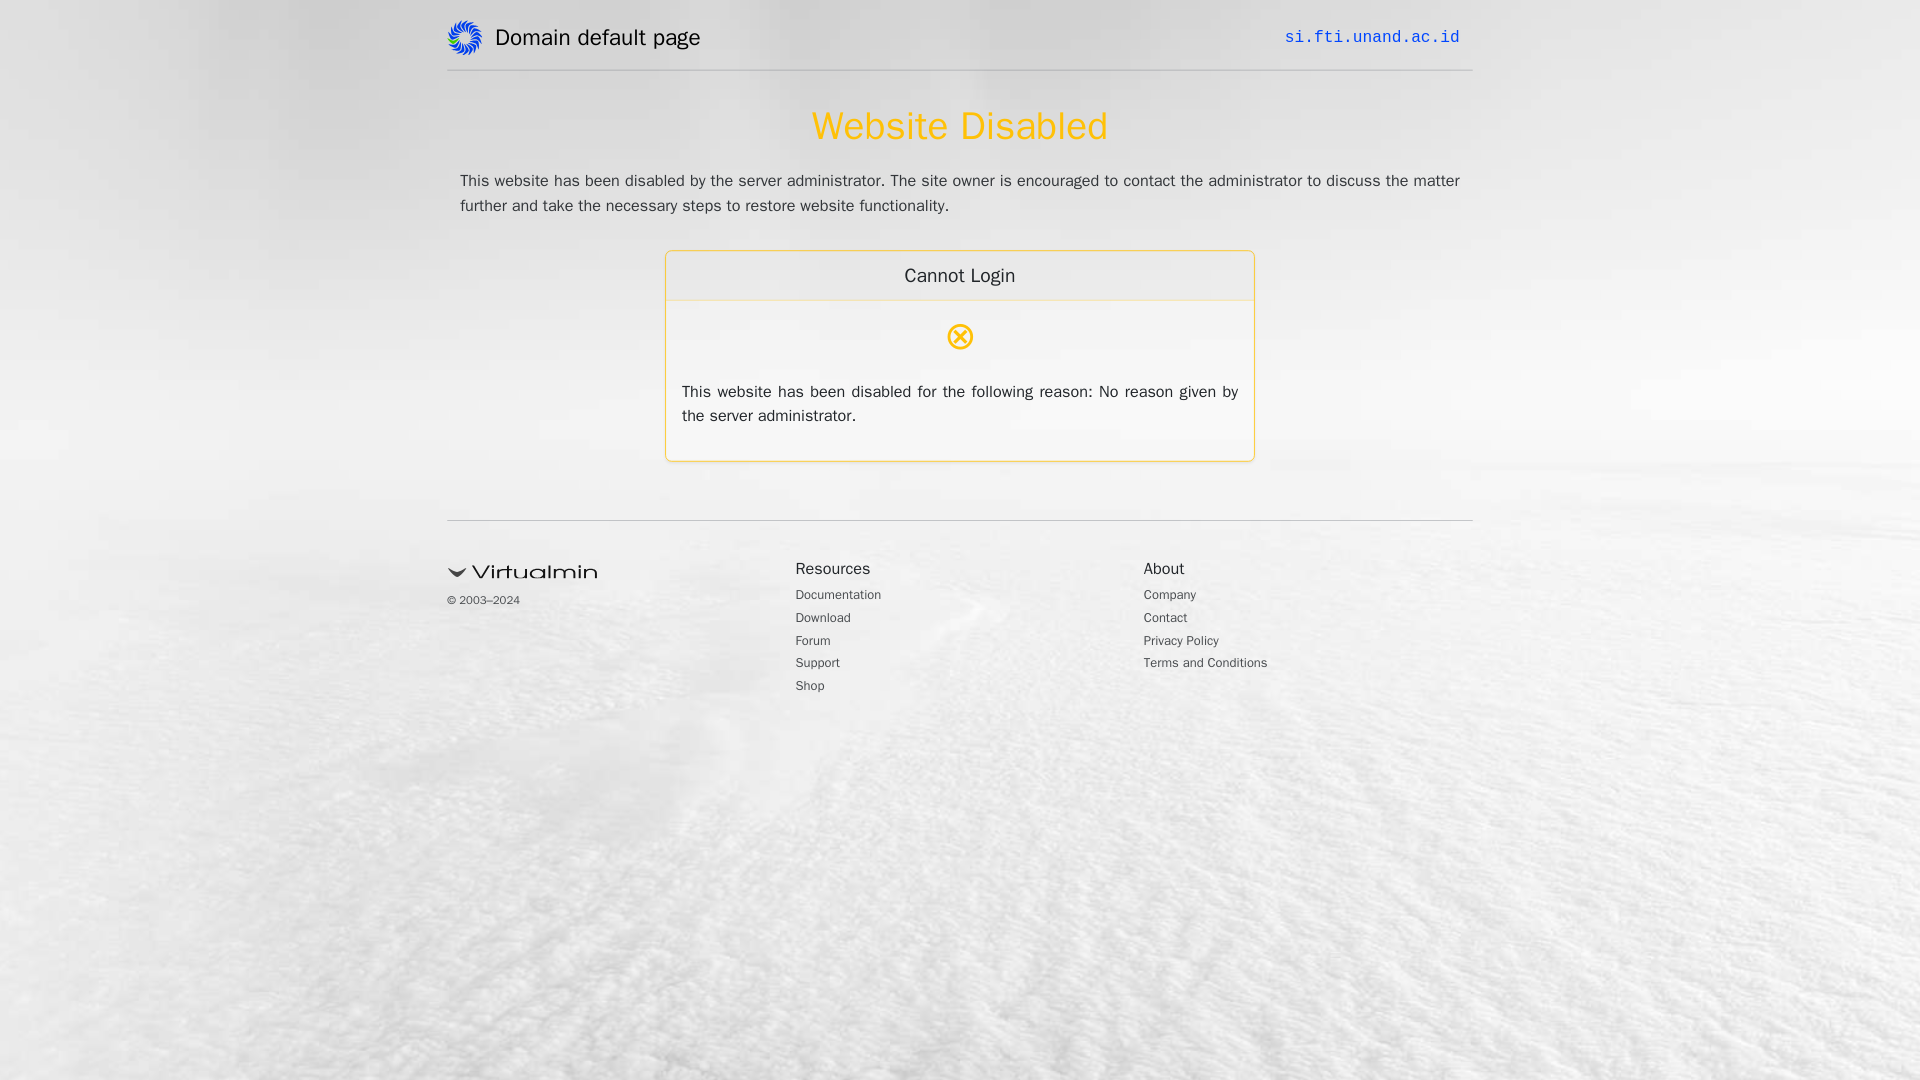  What do you see at coordinates (823, 664) in the screenshot?
I see `Support` at bounding box center [823, 664].